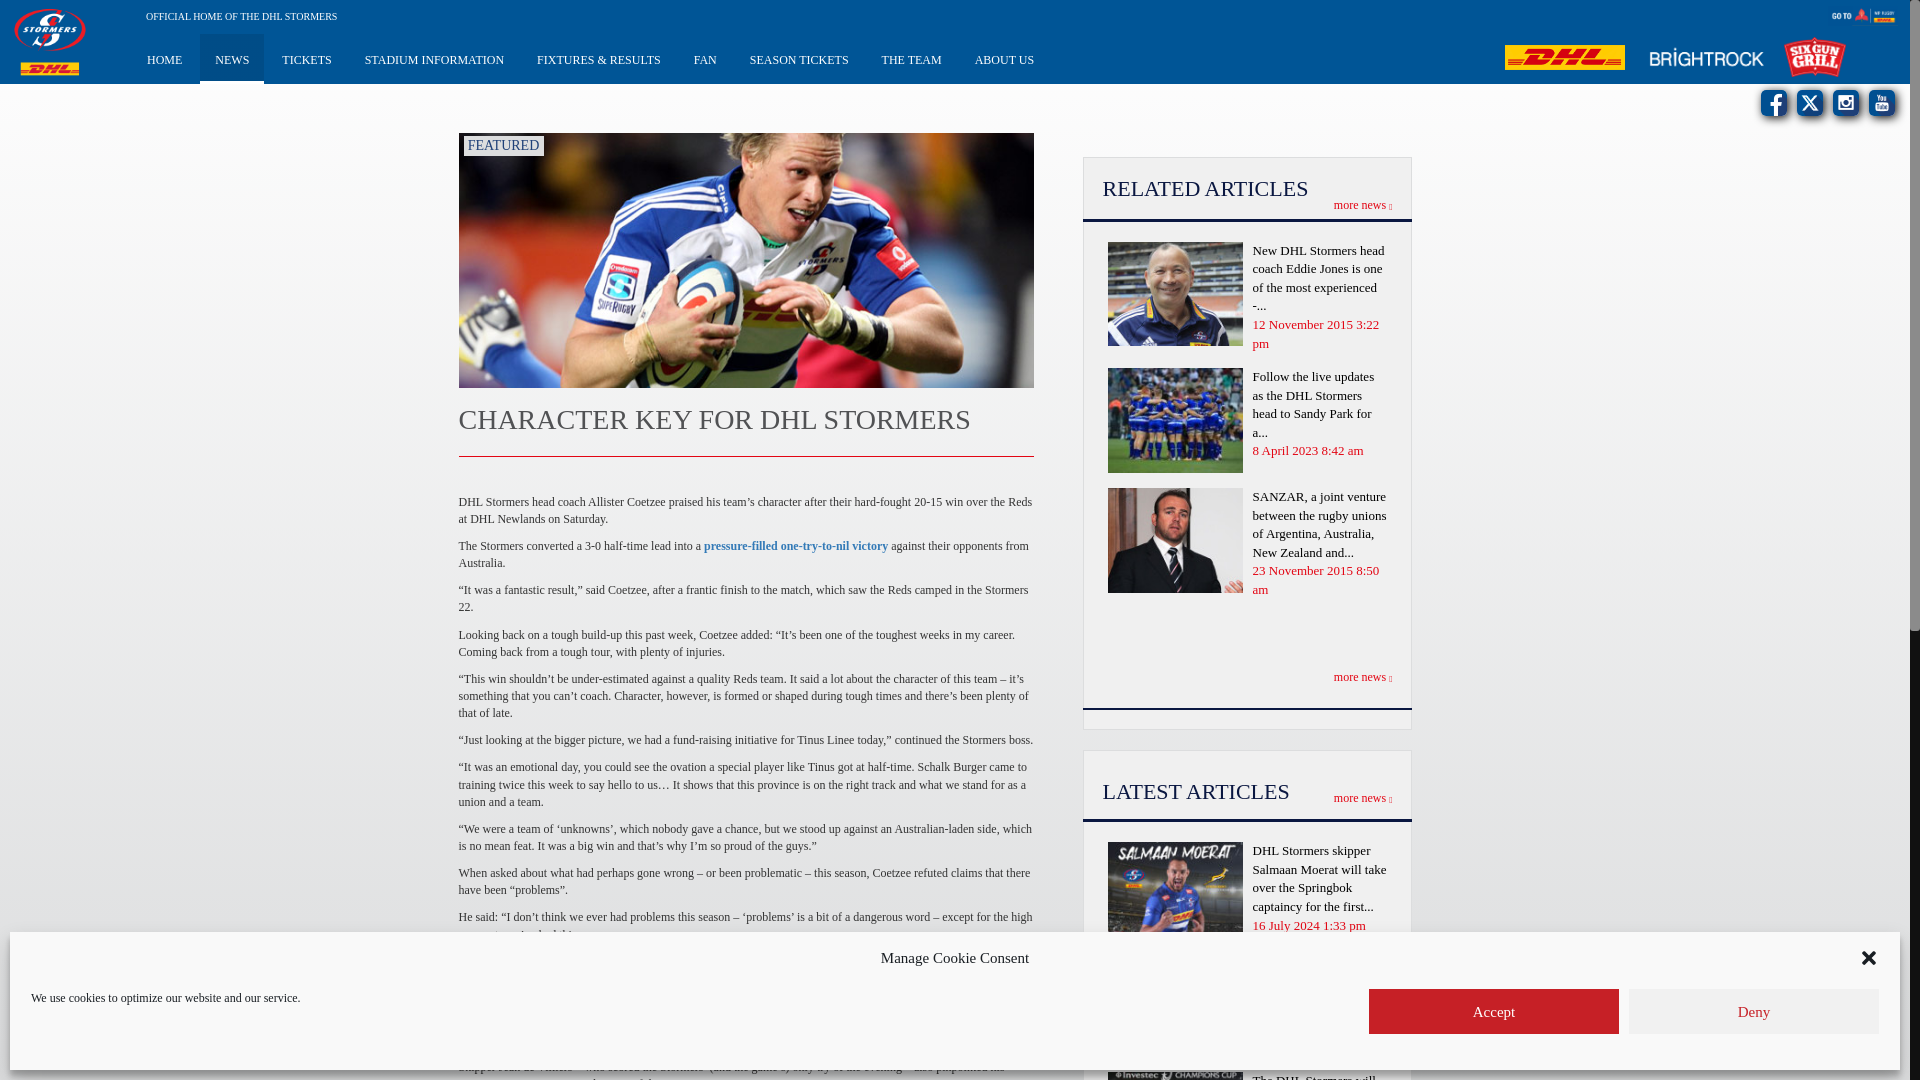 The image size is (1920, 1080). I want to click on Accept, so click(1493, 1011).